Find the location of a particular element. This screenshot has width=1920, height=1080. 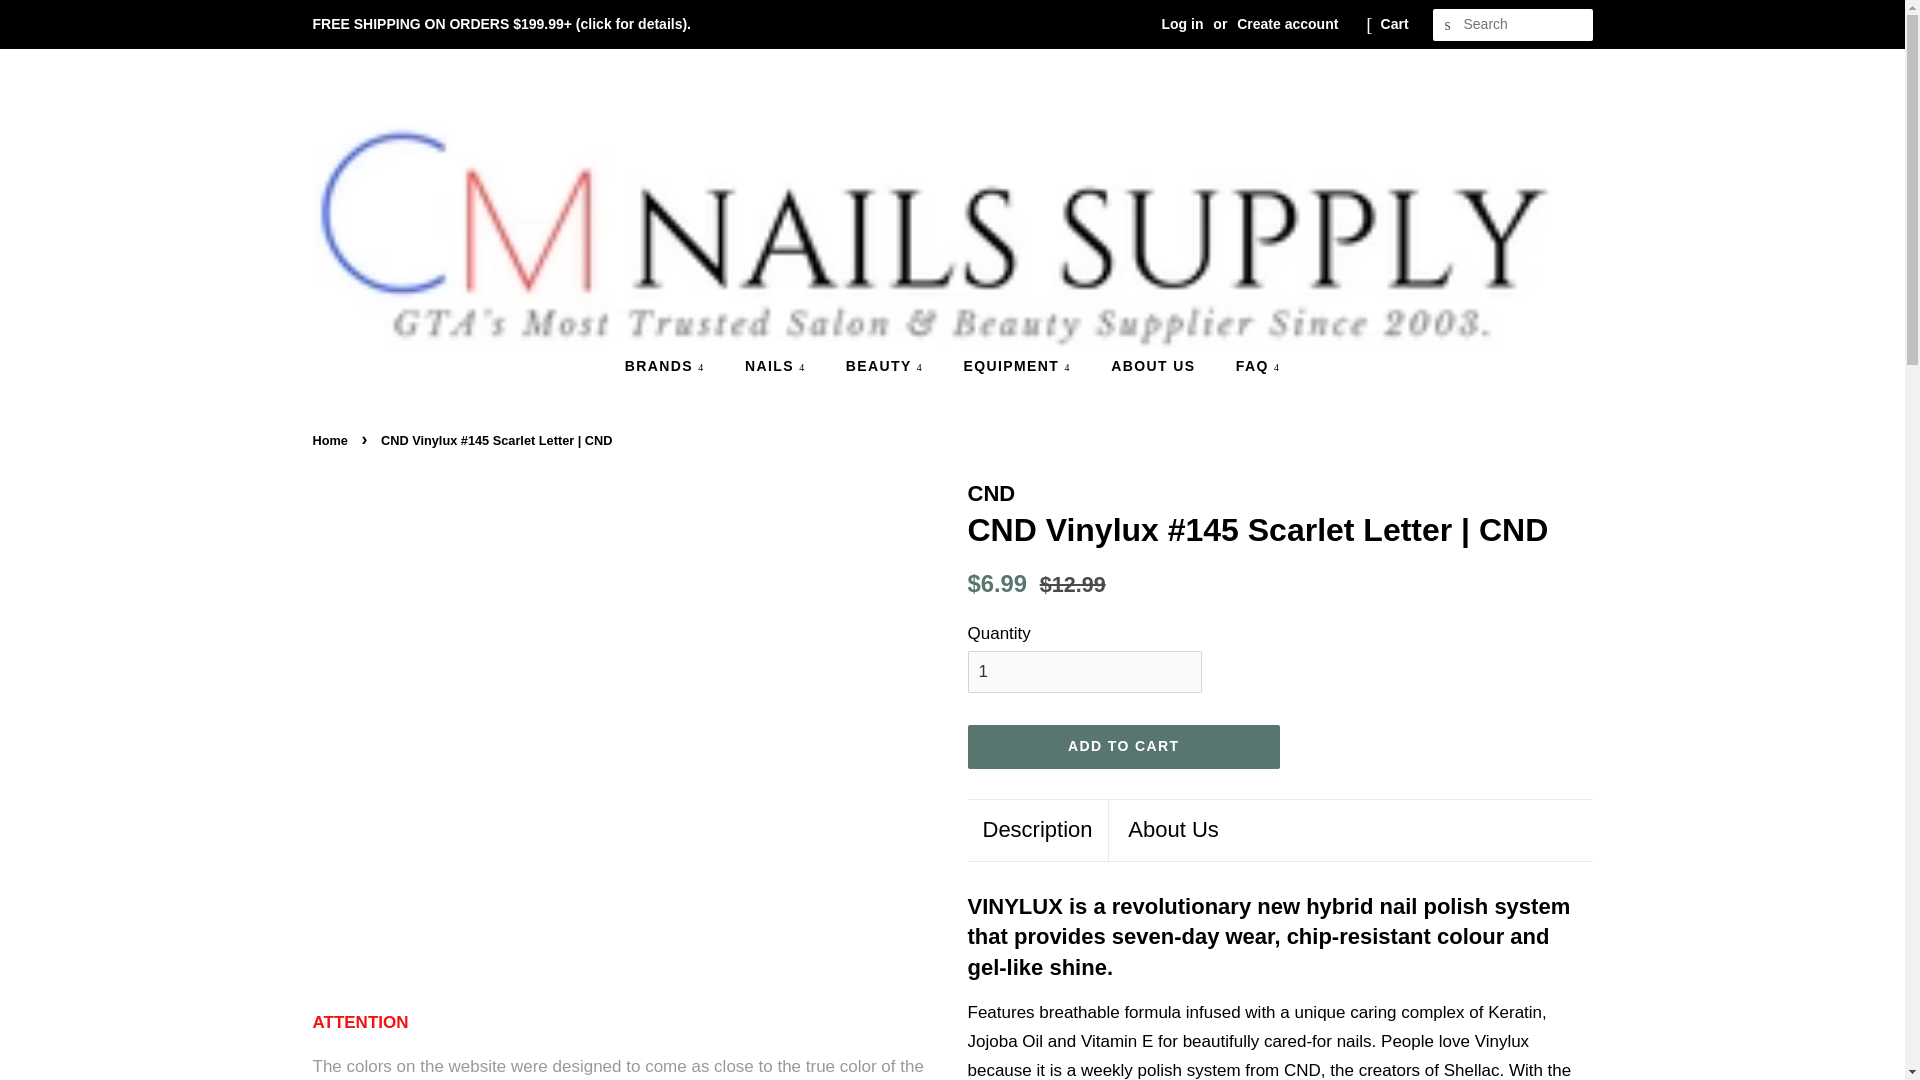

Log in is located at coordinates (1182, 24).